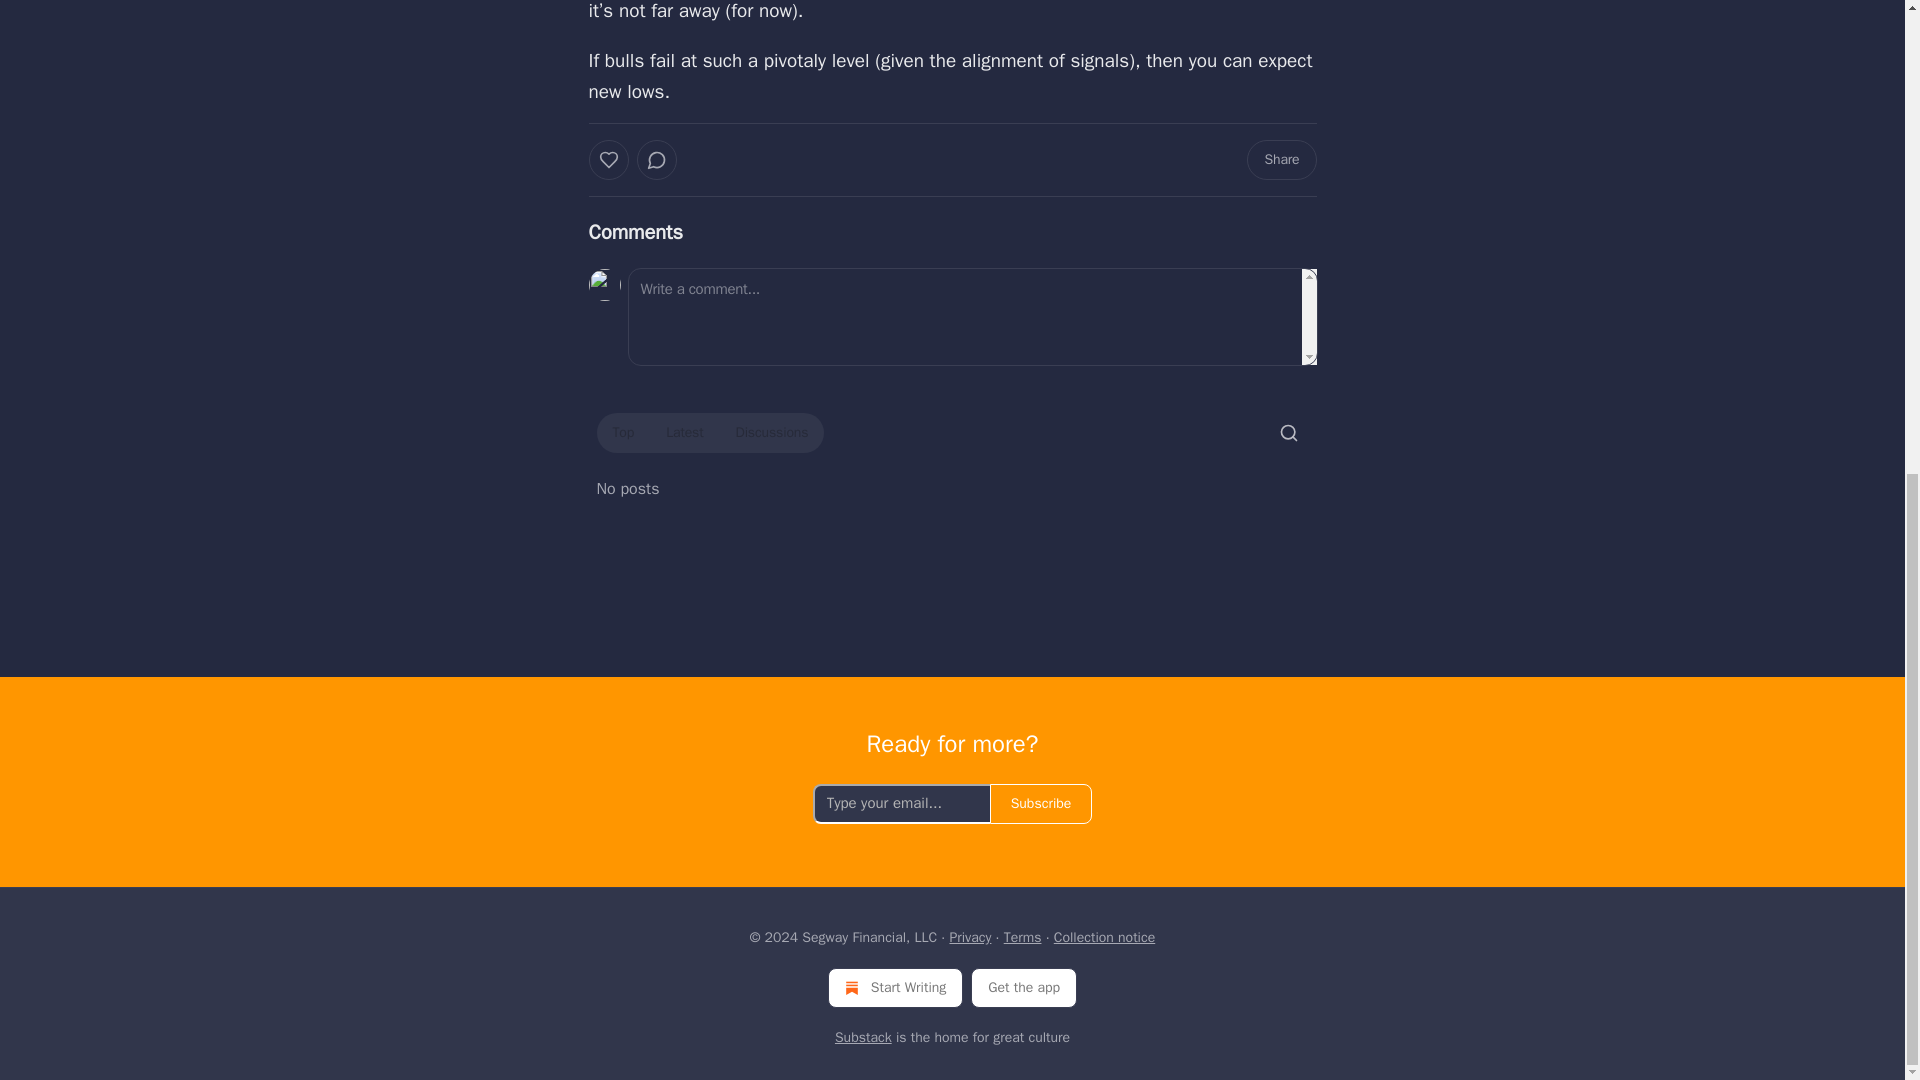 The image size is (1920, 1080). I want to click on Privacy, so click(969, 937).